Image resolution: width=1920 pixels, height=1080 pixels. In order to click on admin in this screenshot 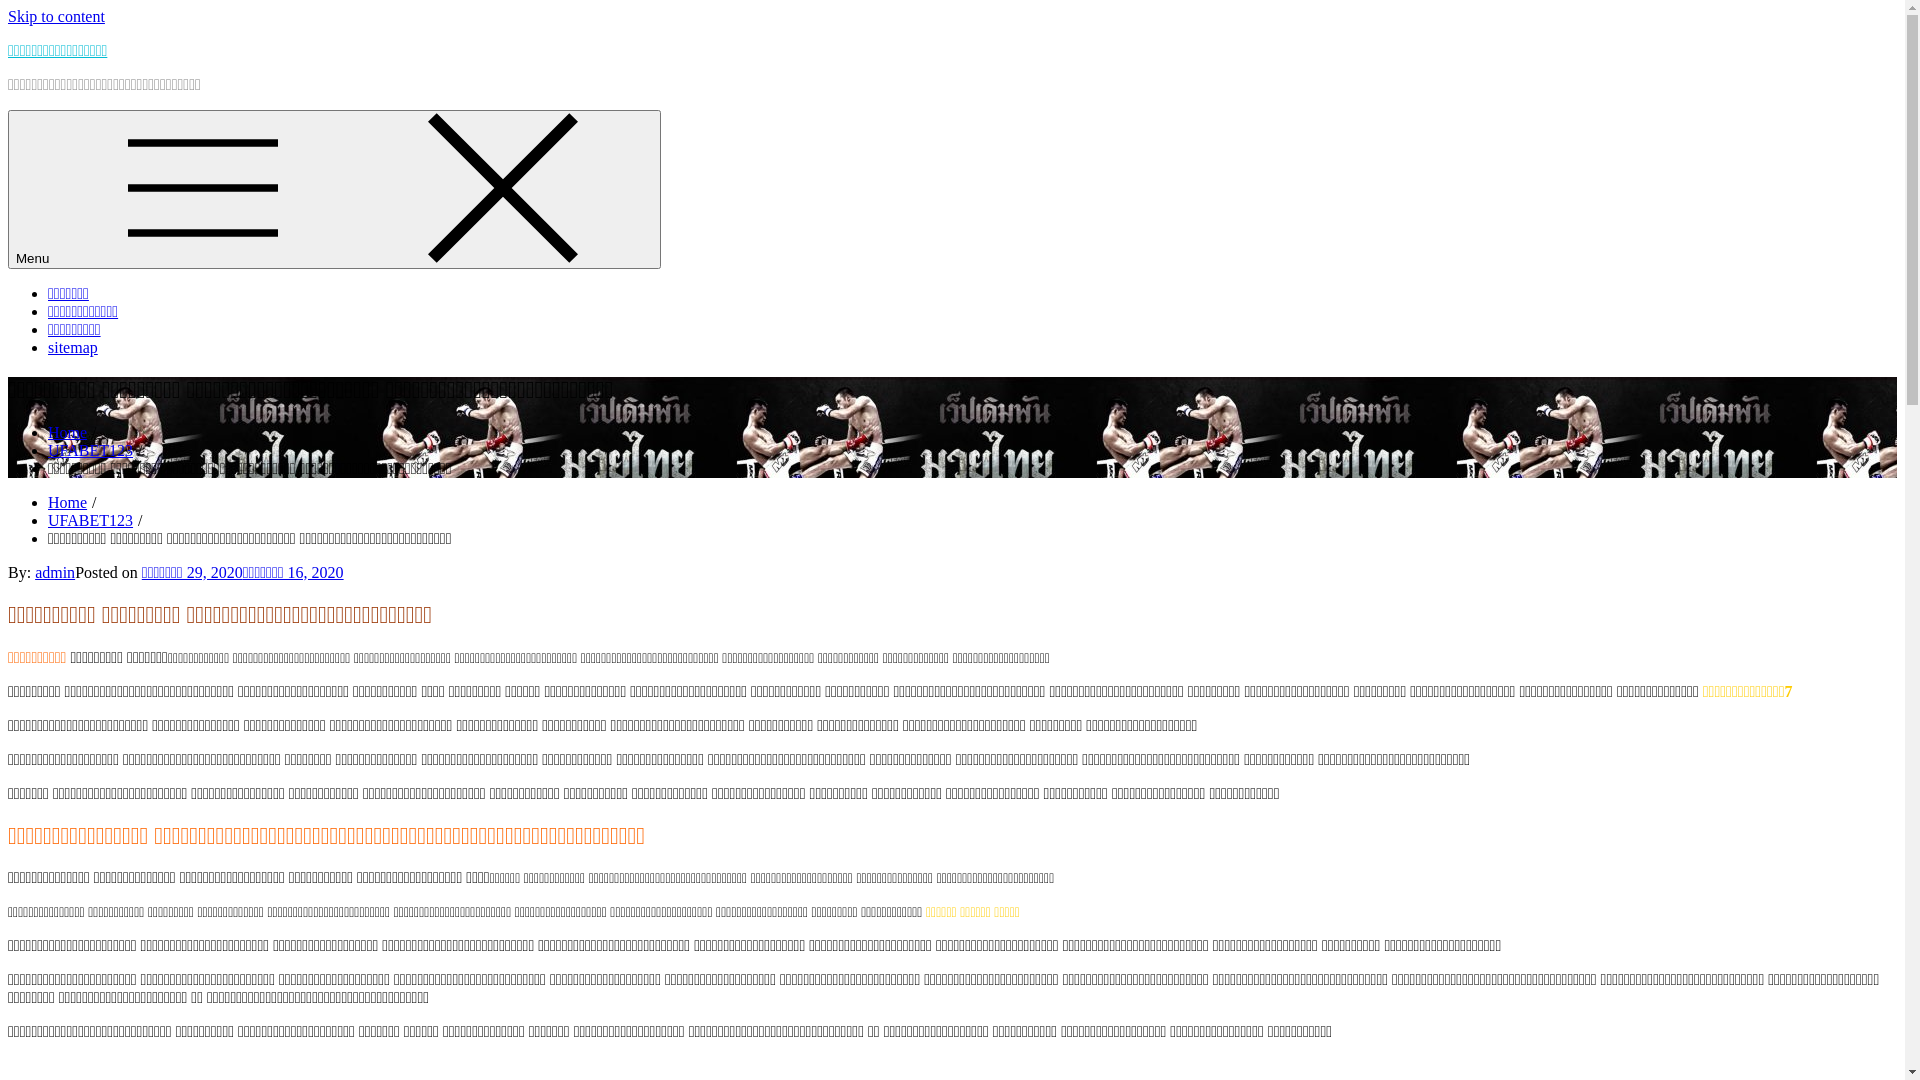, I will do `click(55, 572)`.